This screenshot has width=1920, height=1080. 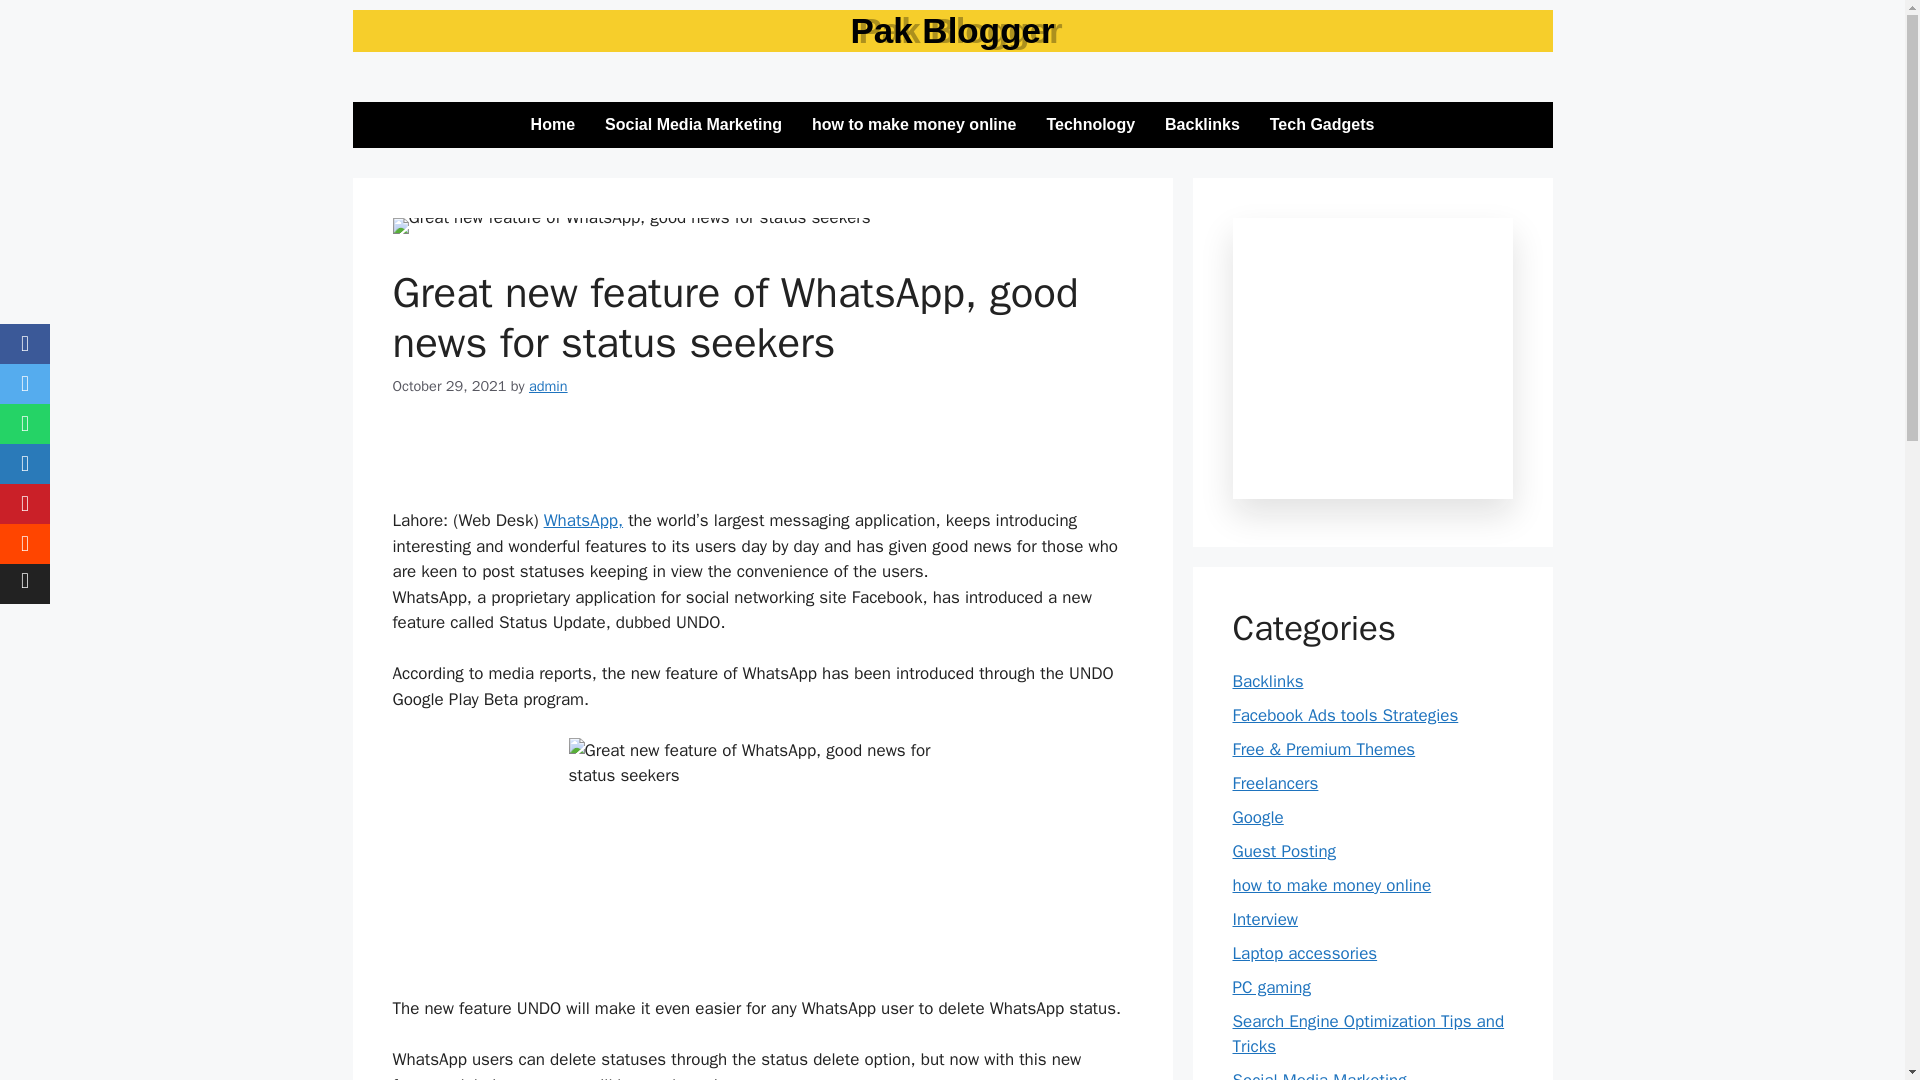 What do you see at coordinates (548, 386) in the screenshot?
I see `admin` at bounding box center [548, 386].